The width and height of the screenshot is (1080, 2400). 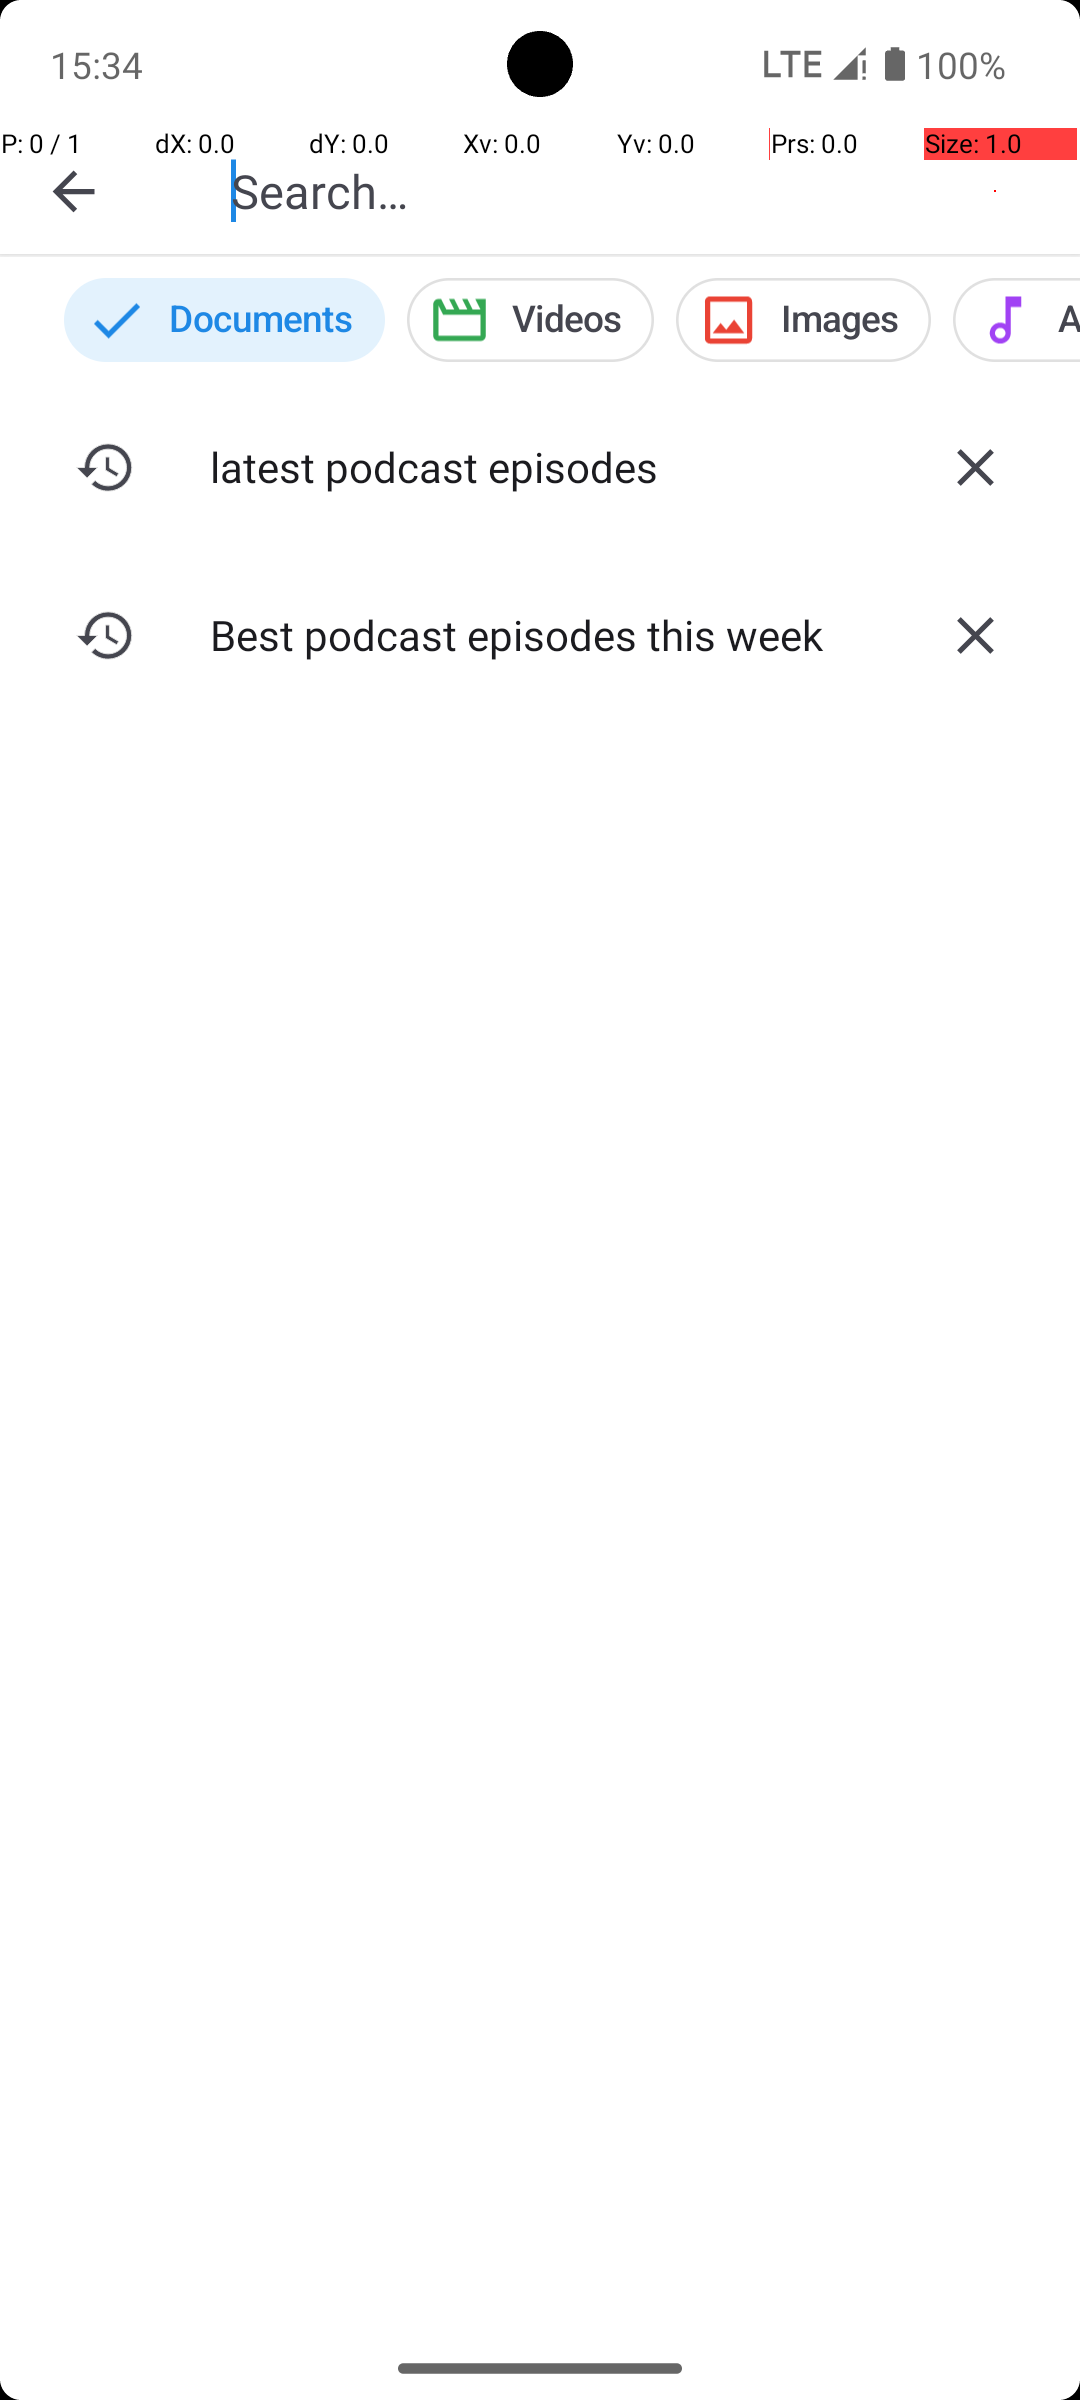 I want to click on Delete search history latest podcast episodes, so click(x=975, y=467).